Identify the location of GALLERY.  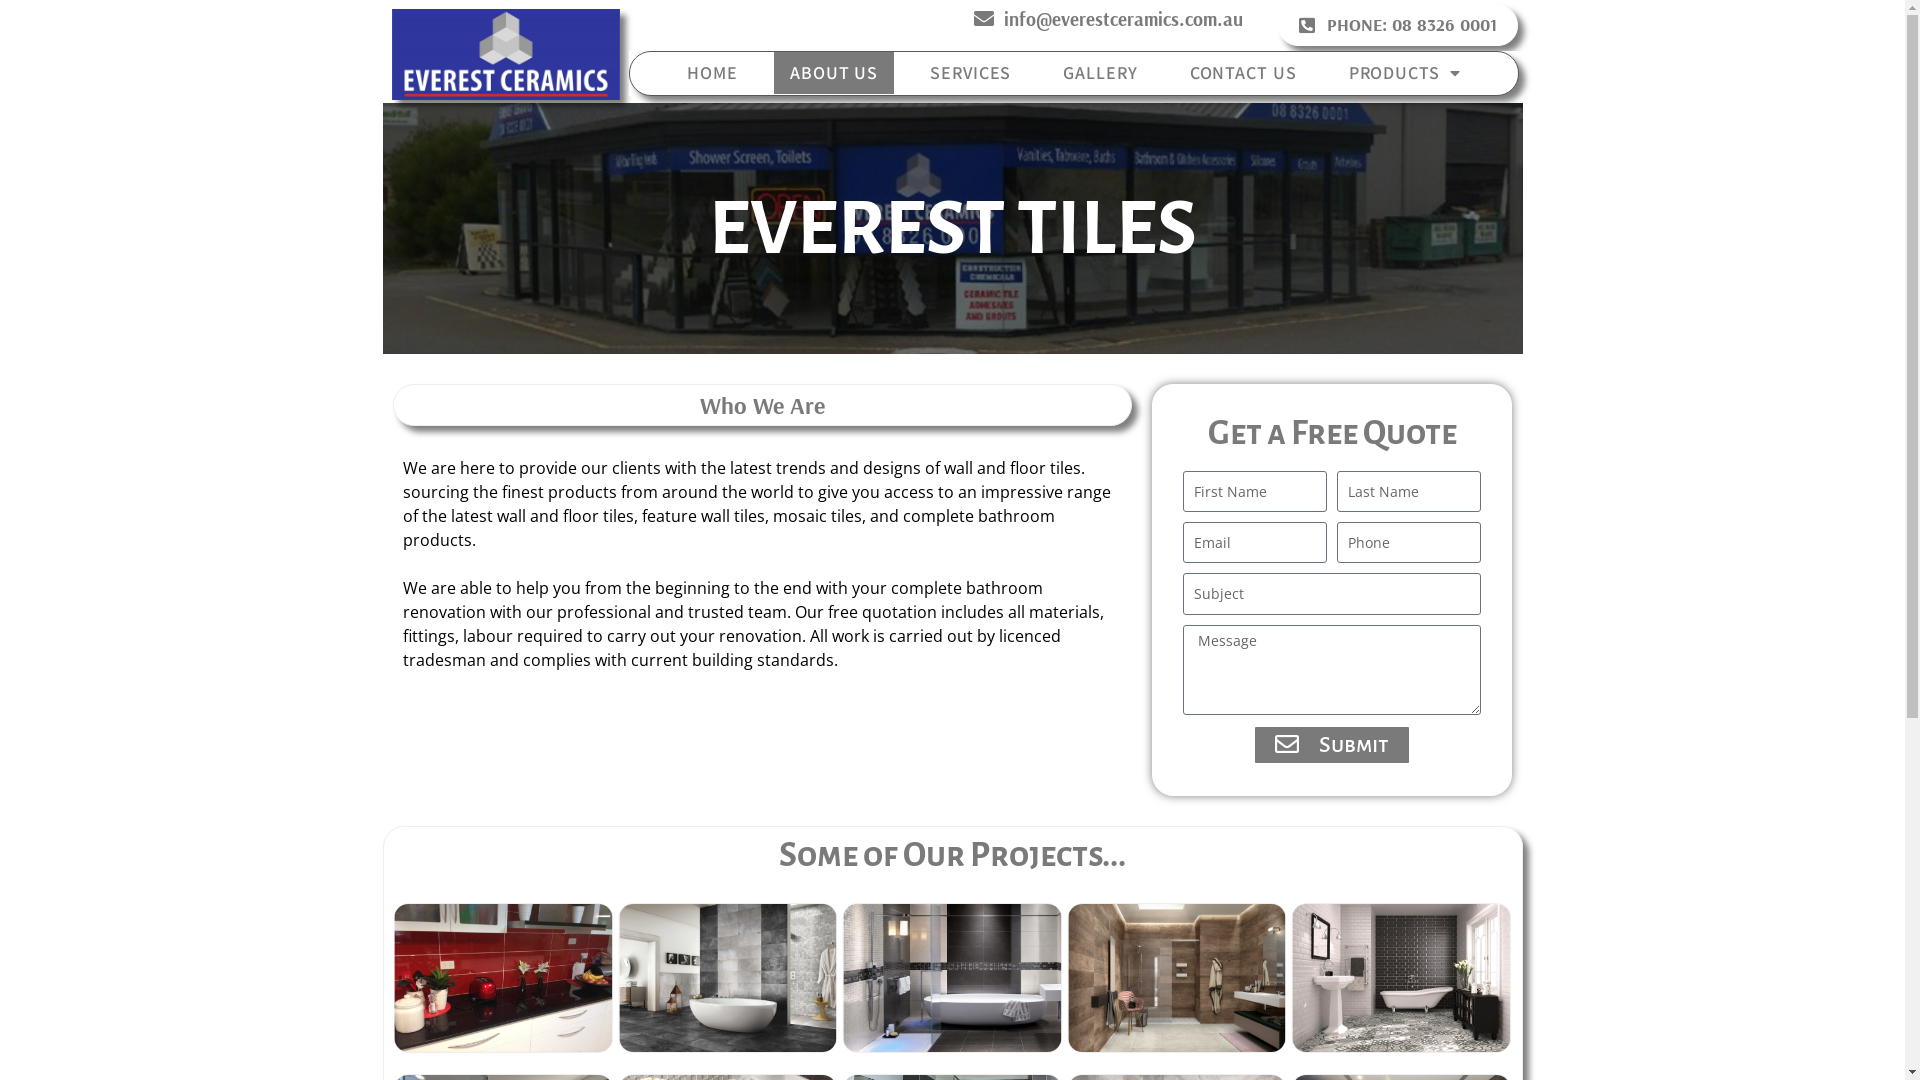
(1100, 73).